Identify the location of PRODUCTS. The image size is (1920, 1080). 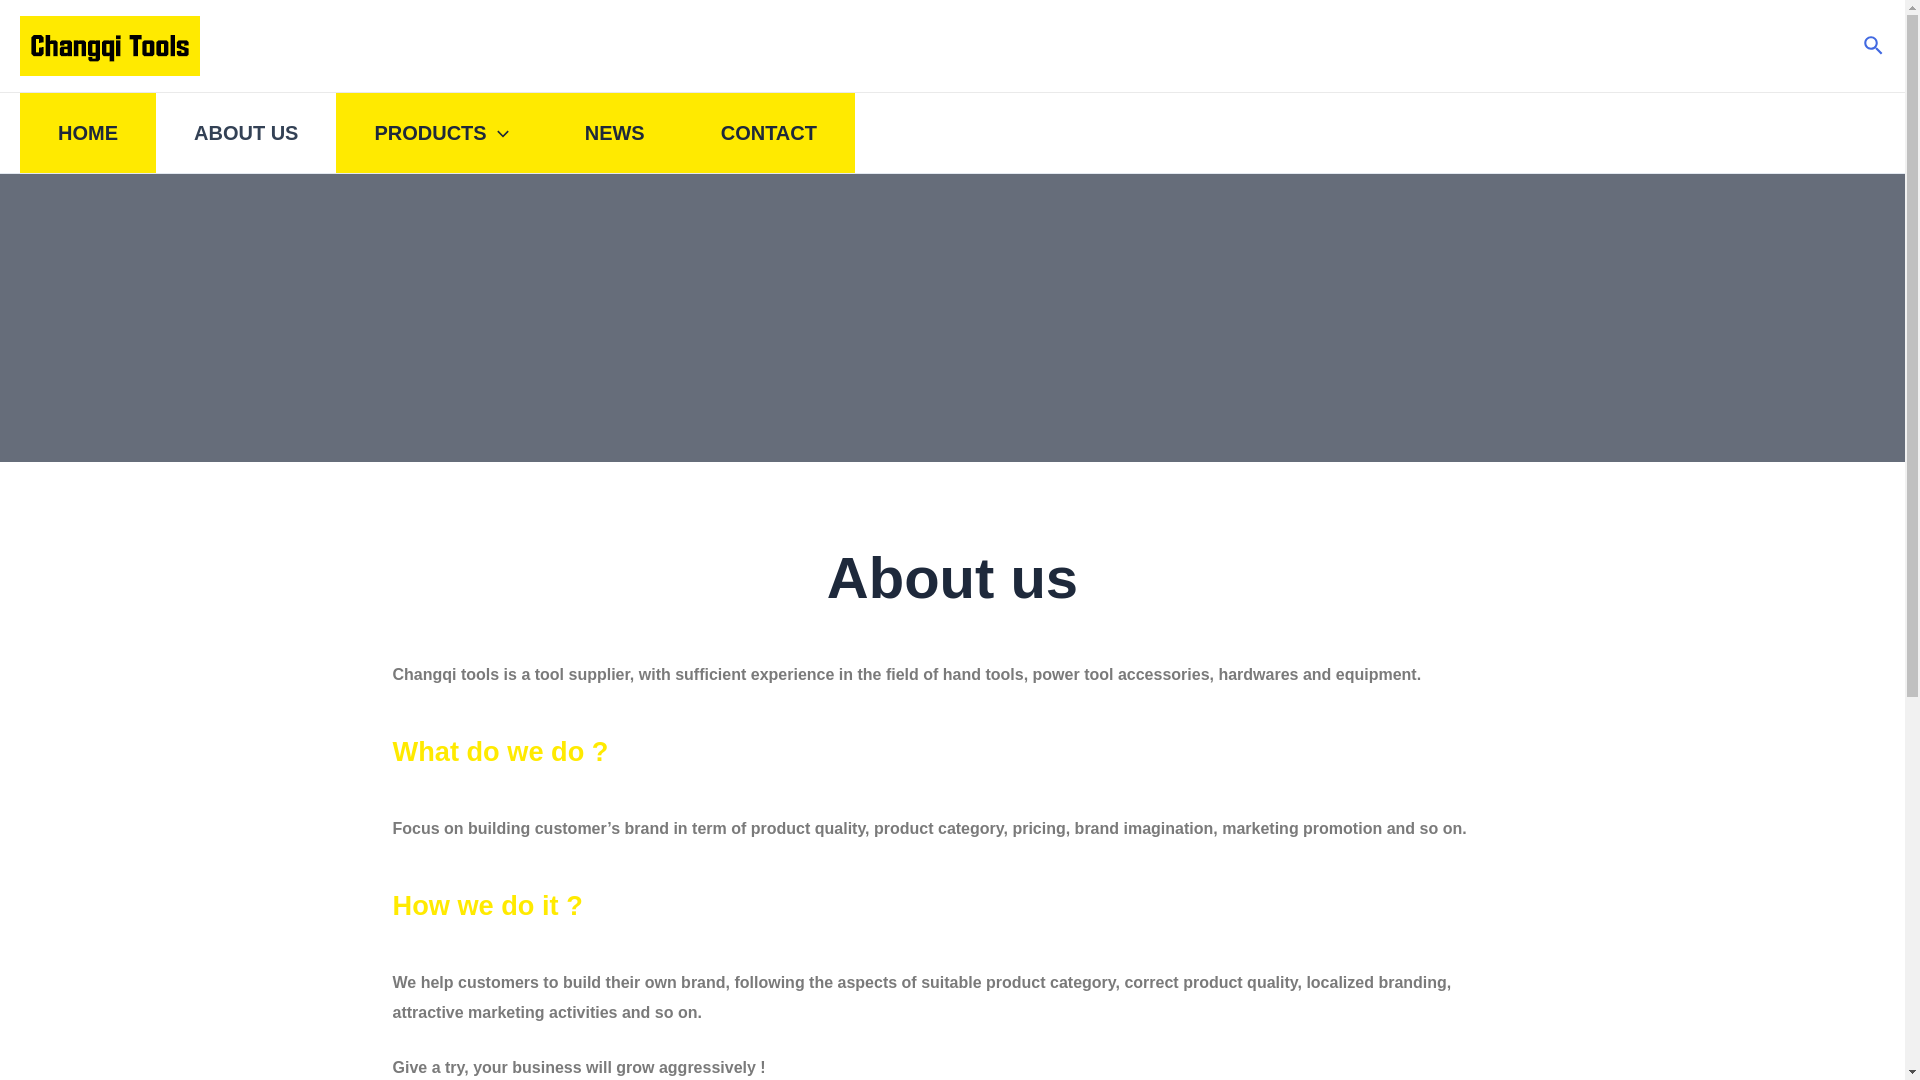
(440, 132).